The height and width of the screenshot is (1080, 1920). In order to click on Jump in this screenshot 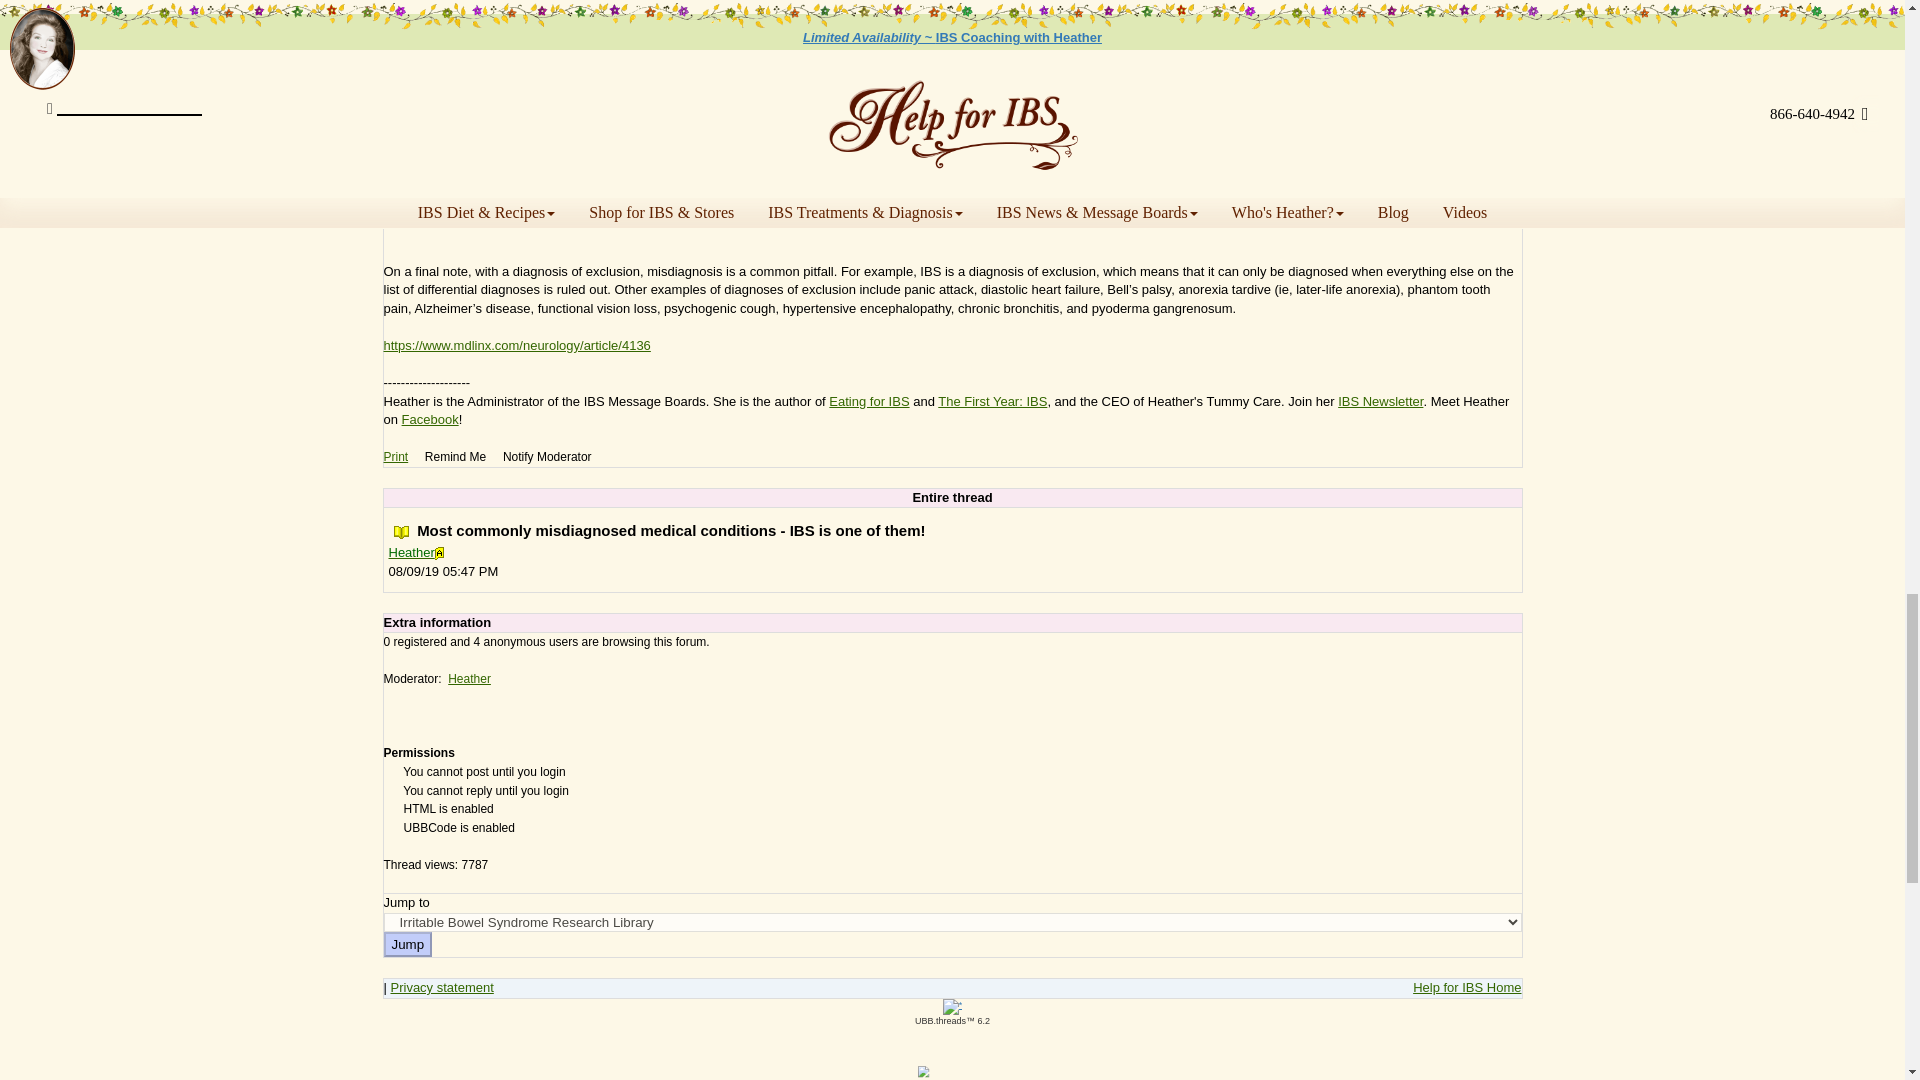, I will do `click(408, 944)`.